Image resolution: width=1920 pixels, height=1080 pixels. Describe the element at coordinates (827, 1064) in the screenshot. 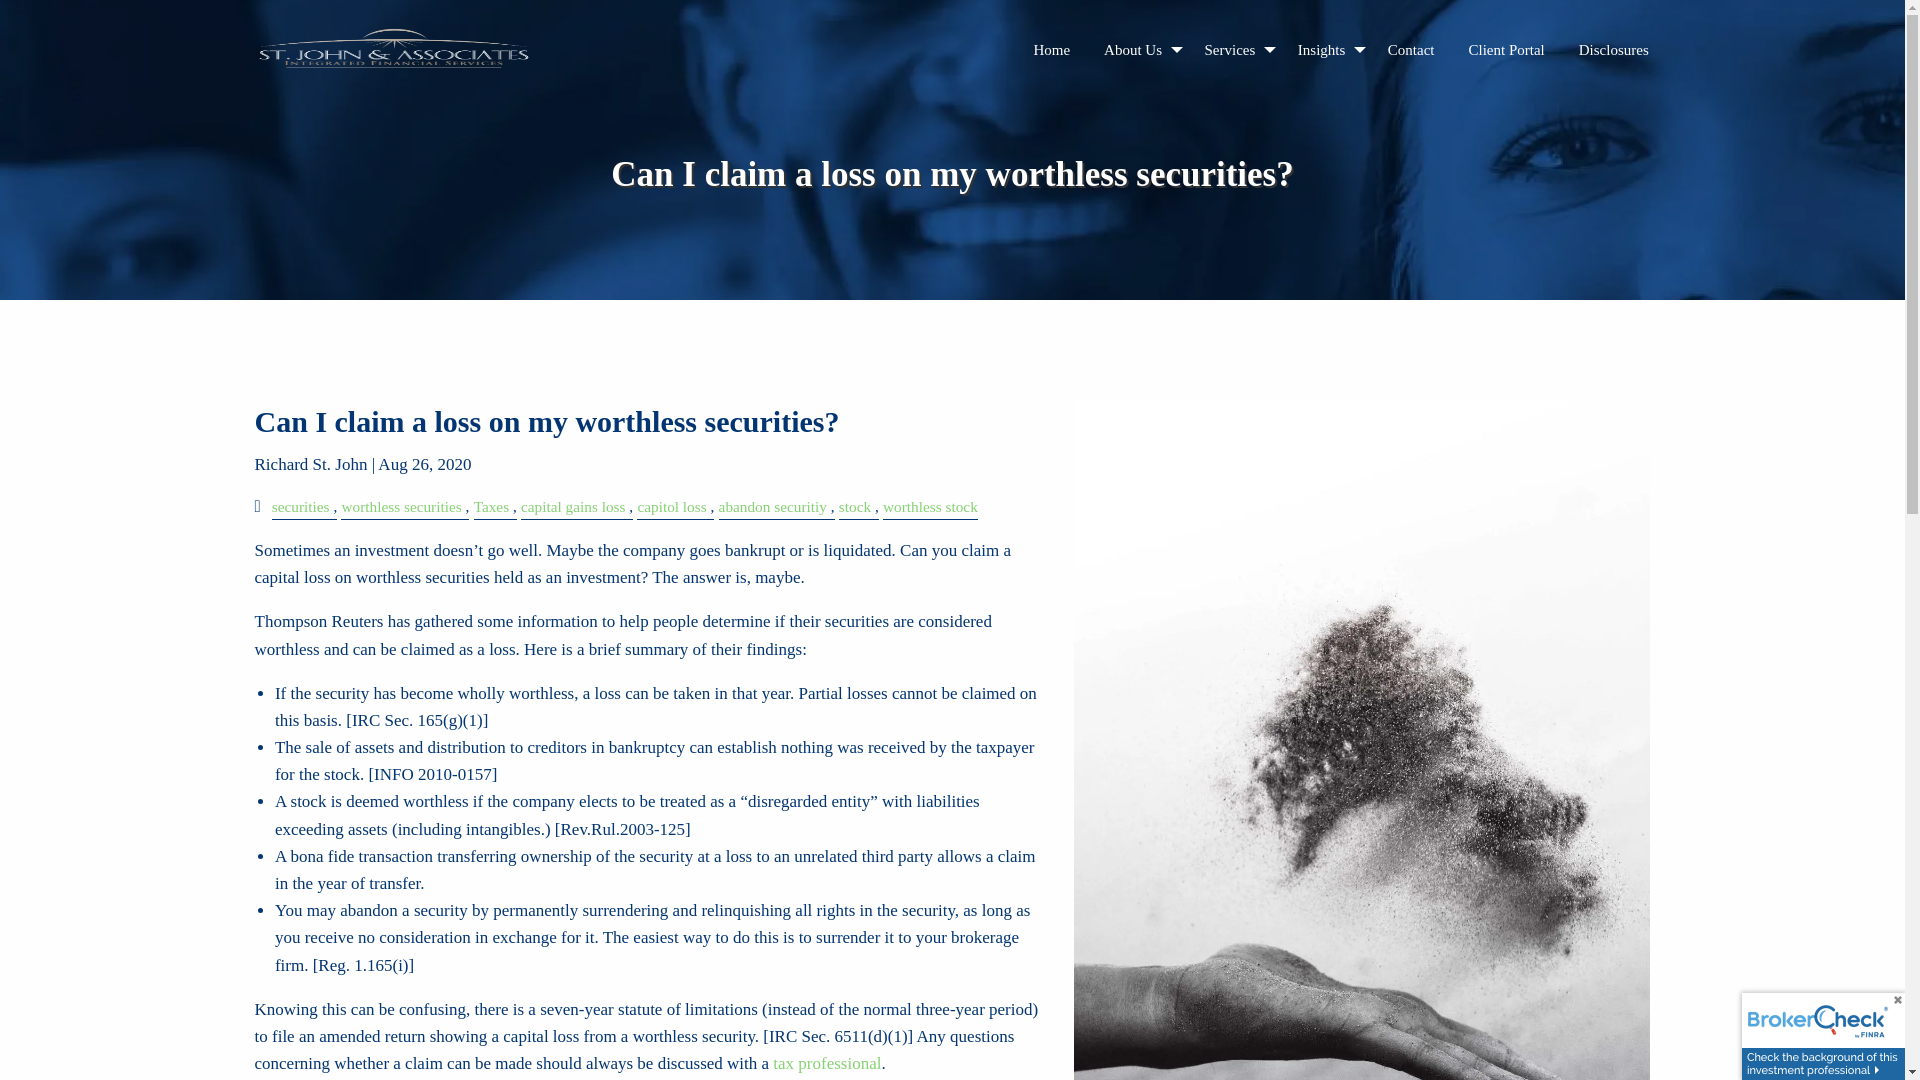

I see `Tax Planning with Financial Services` at that location.